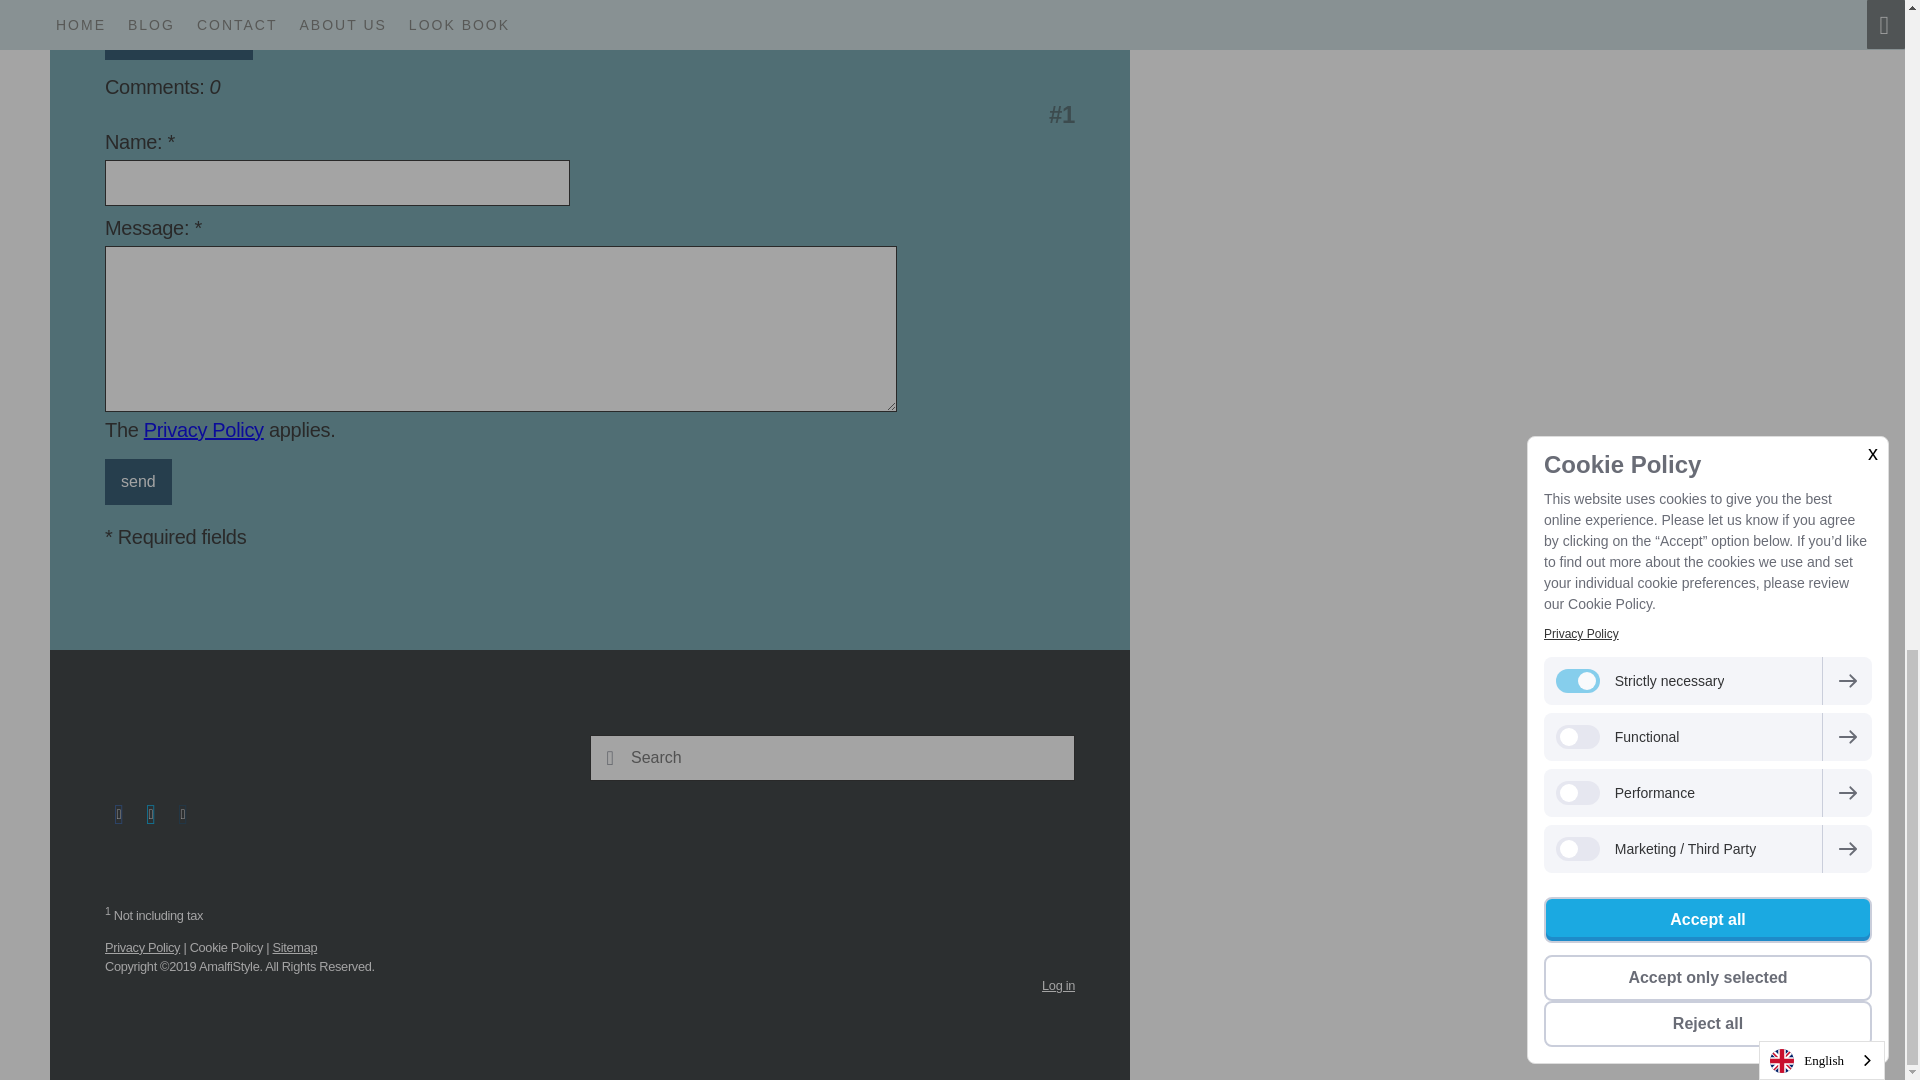 The image size is (1920, 1080). I want to click on send, so click(138, 482).